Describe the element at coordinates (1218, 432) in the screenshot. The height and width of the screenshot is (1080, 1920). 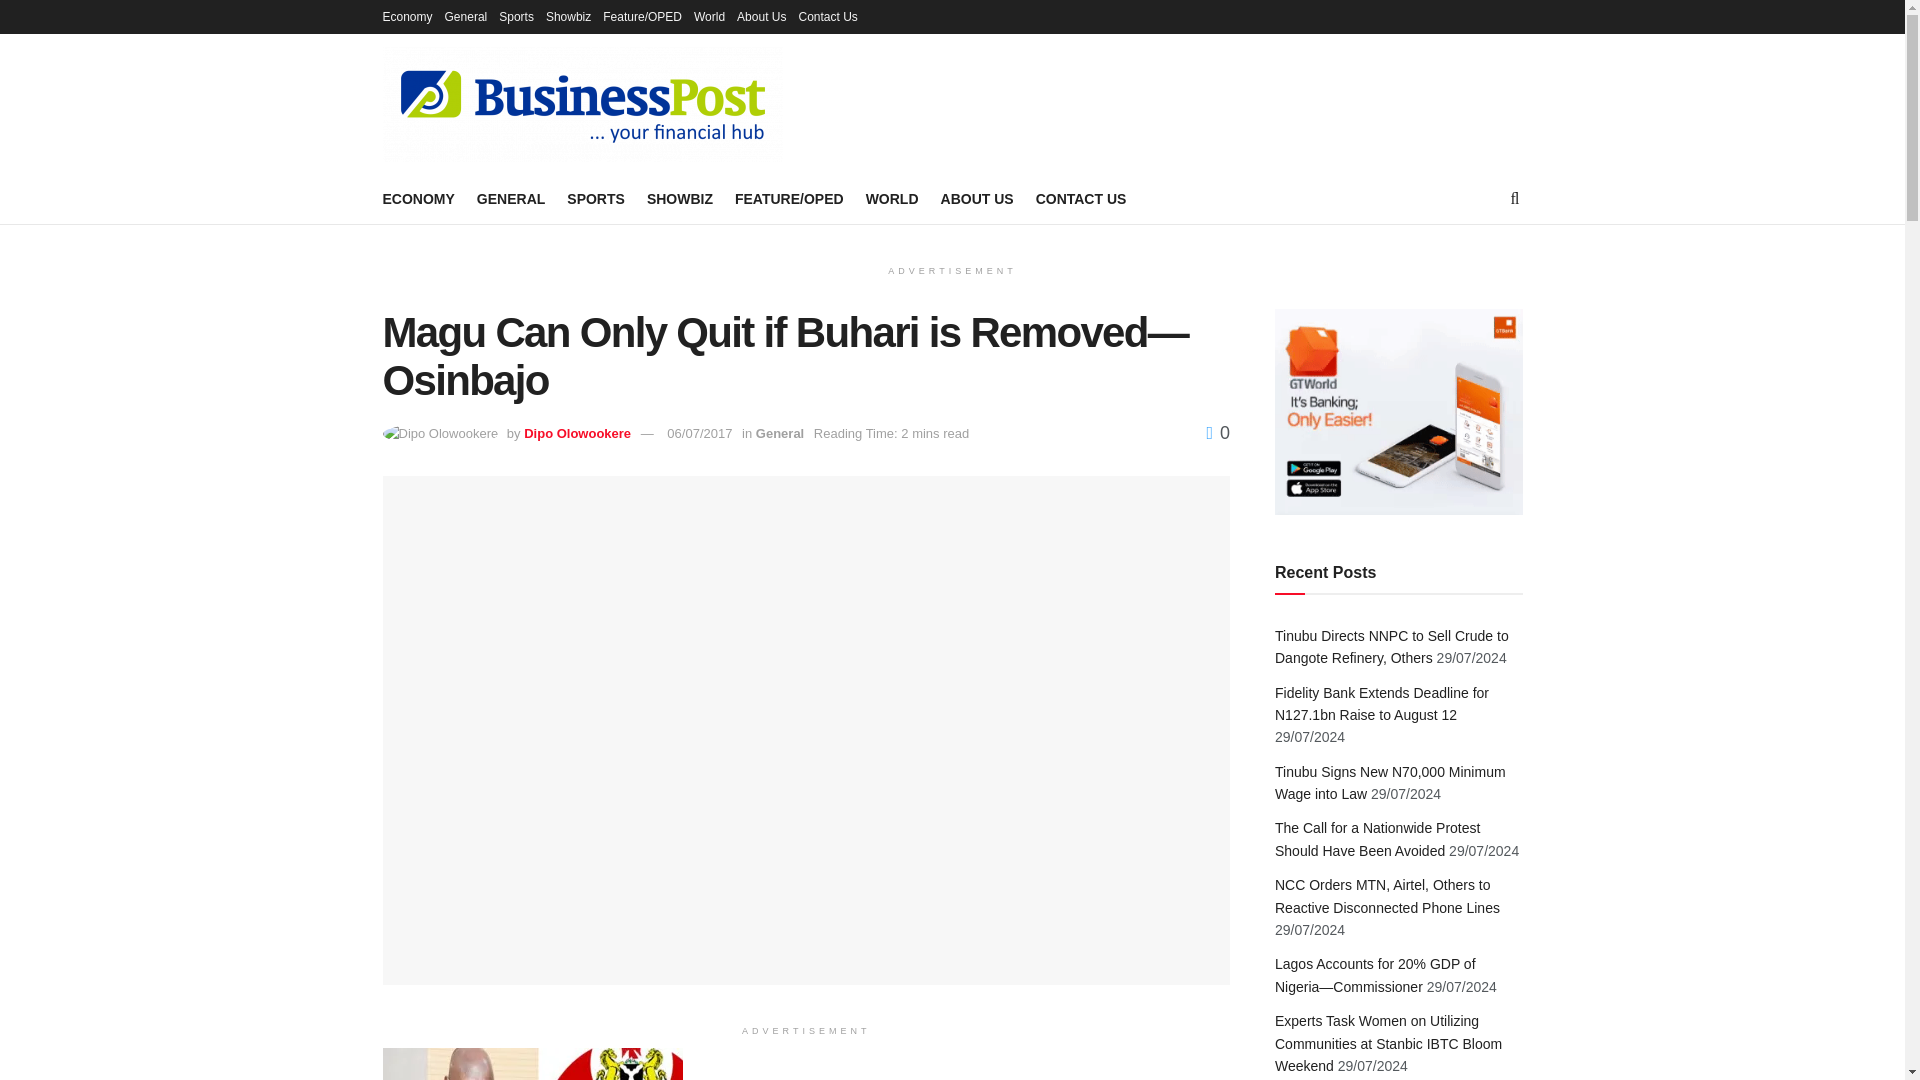
I see `0` at that location.